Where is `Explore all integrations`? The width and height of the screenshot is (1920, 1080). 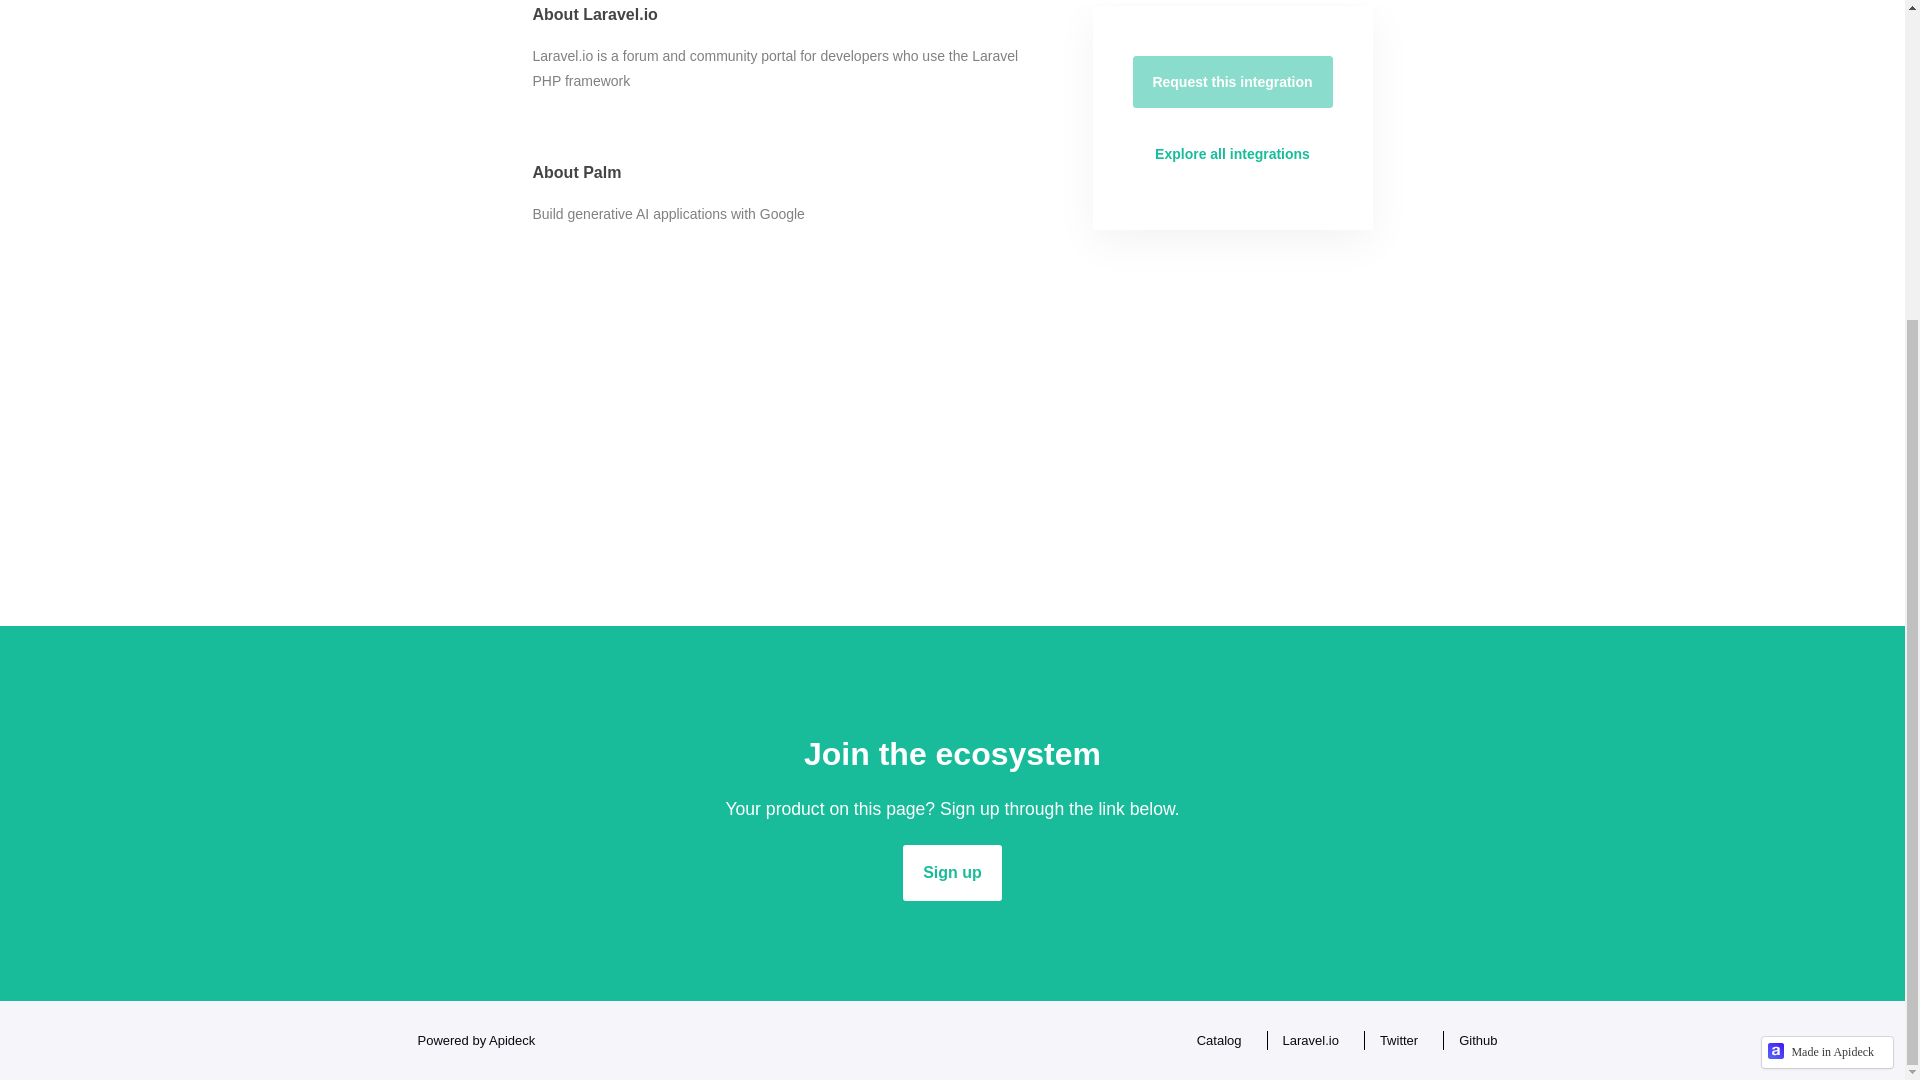
Explore all integrations is located at coordinates (1232, 154).